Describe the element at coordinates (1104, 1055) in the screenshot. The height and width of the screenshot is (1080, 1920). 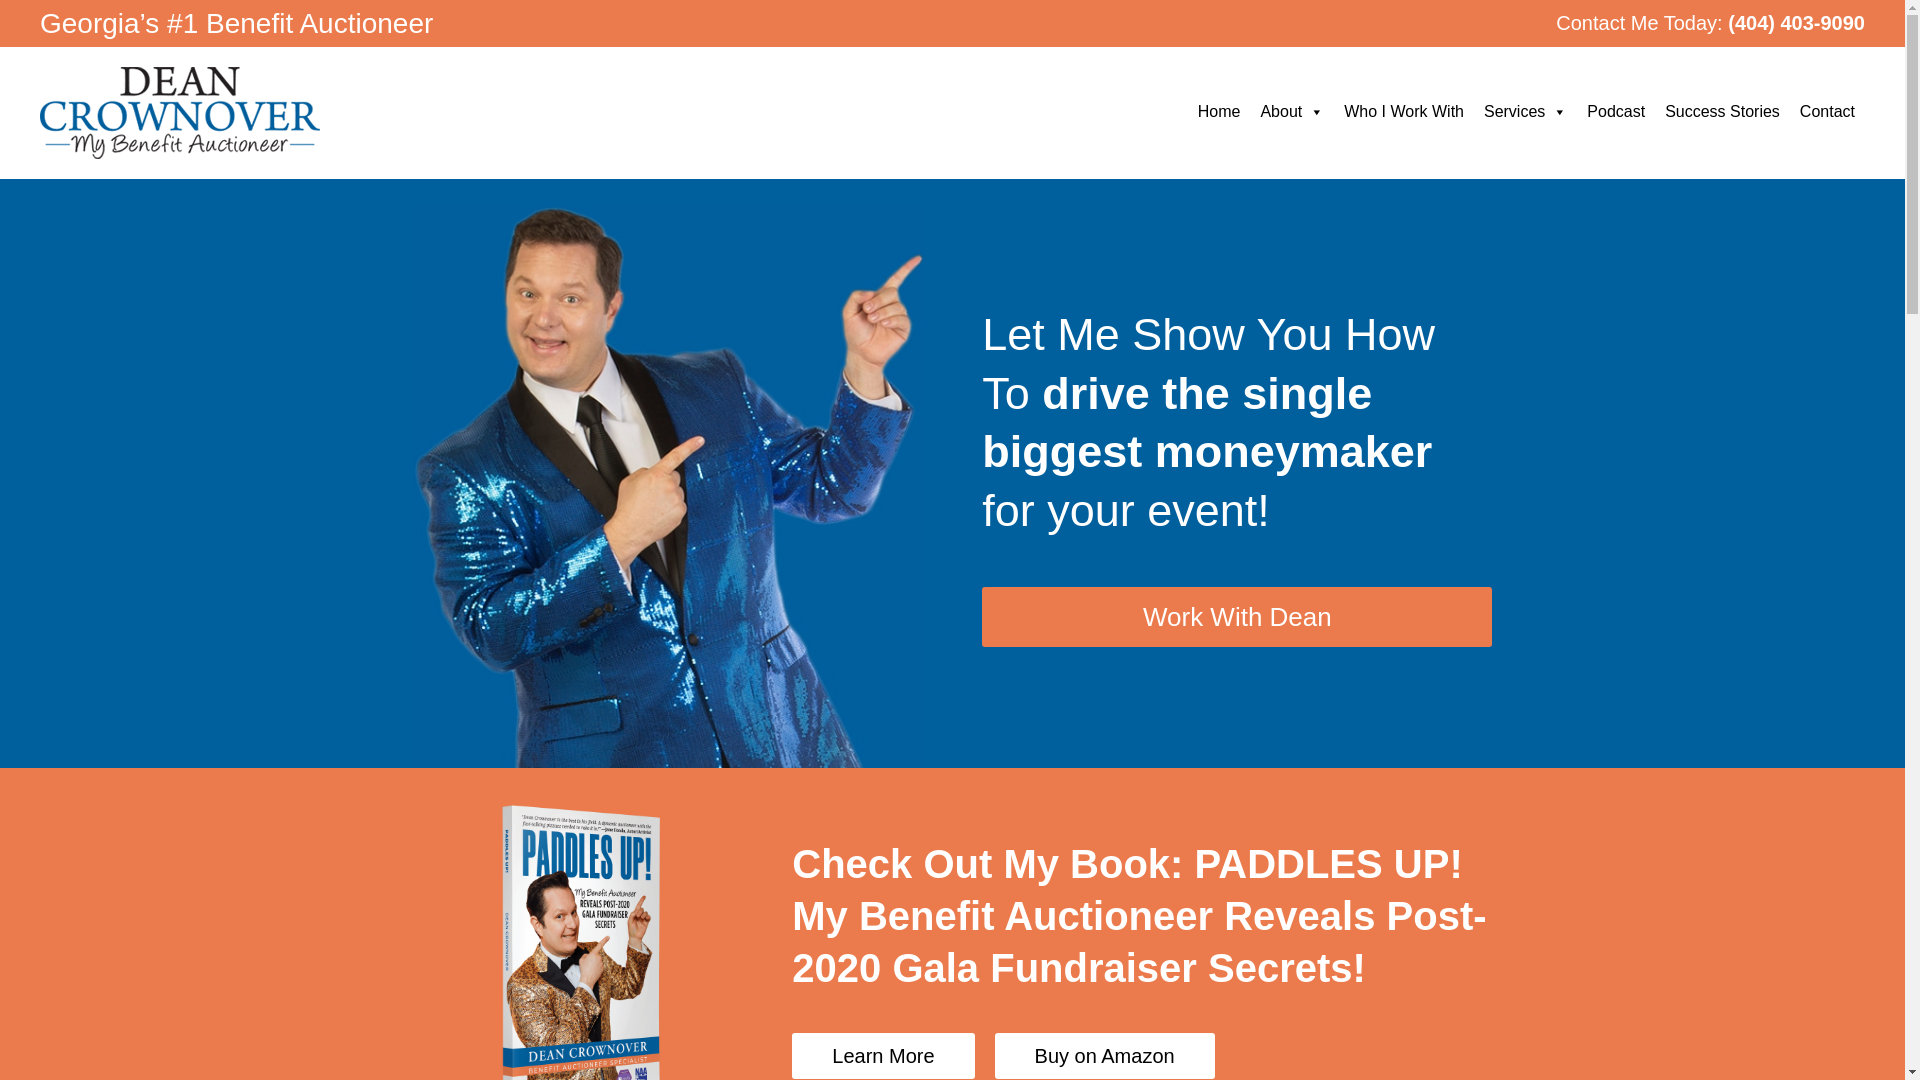
I see `Buy on Amazon` at that location.